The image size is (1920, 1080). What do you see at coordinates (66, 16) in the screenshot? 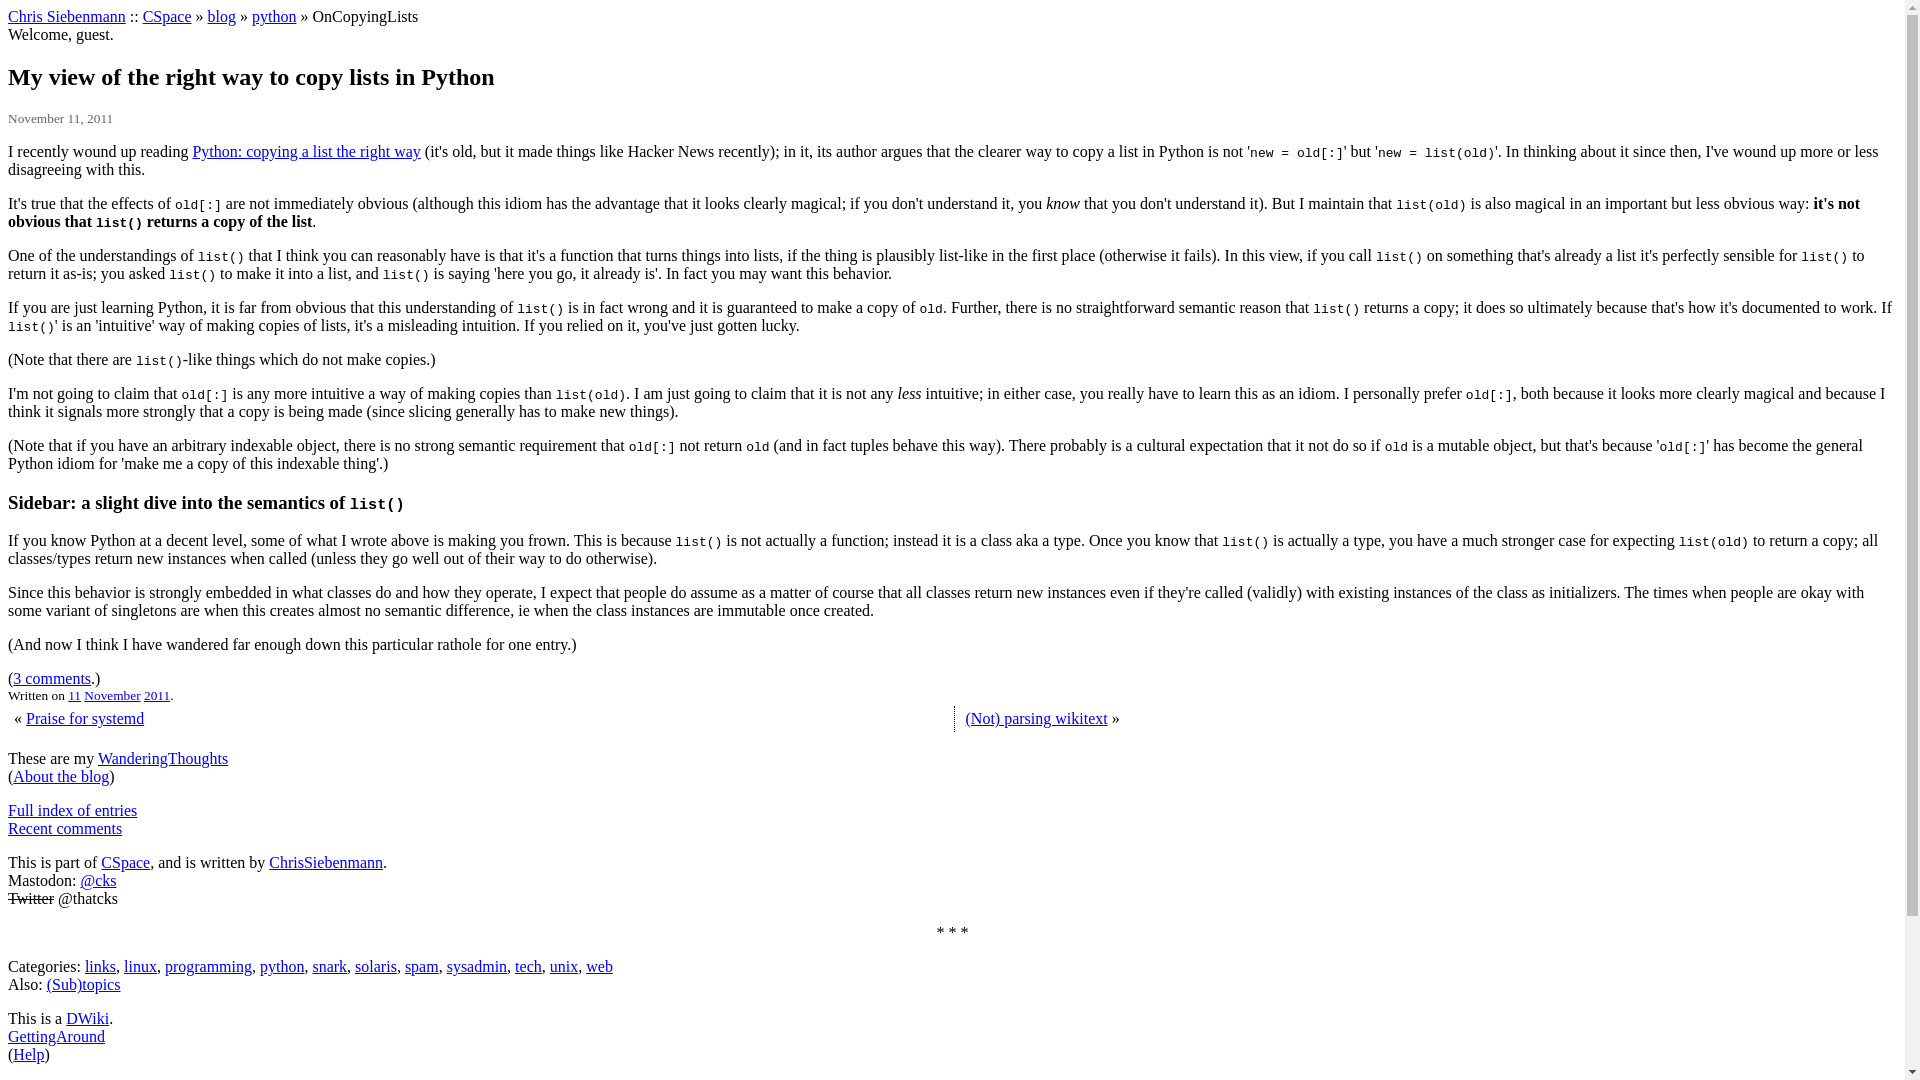
I see `Chris Siebenmann` at bounding box center [66, 16].